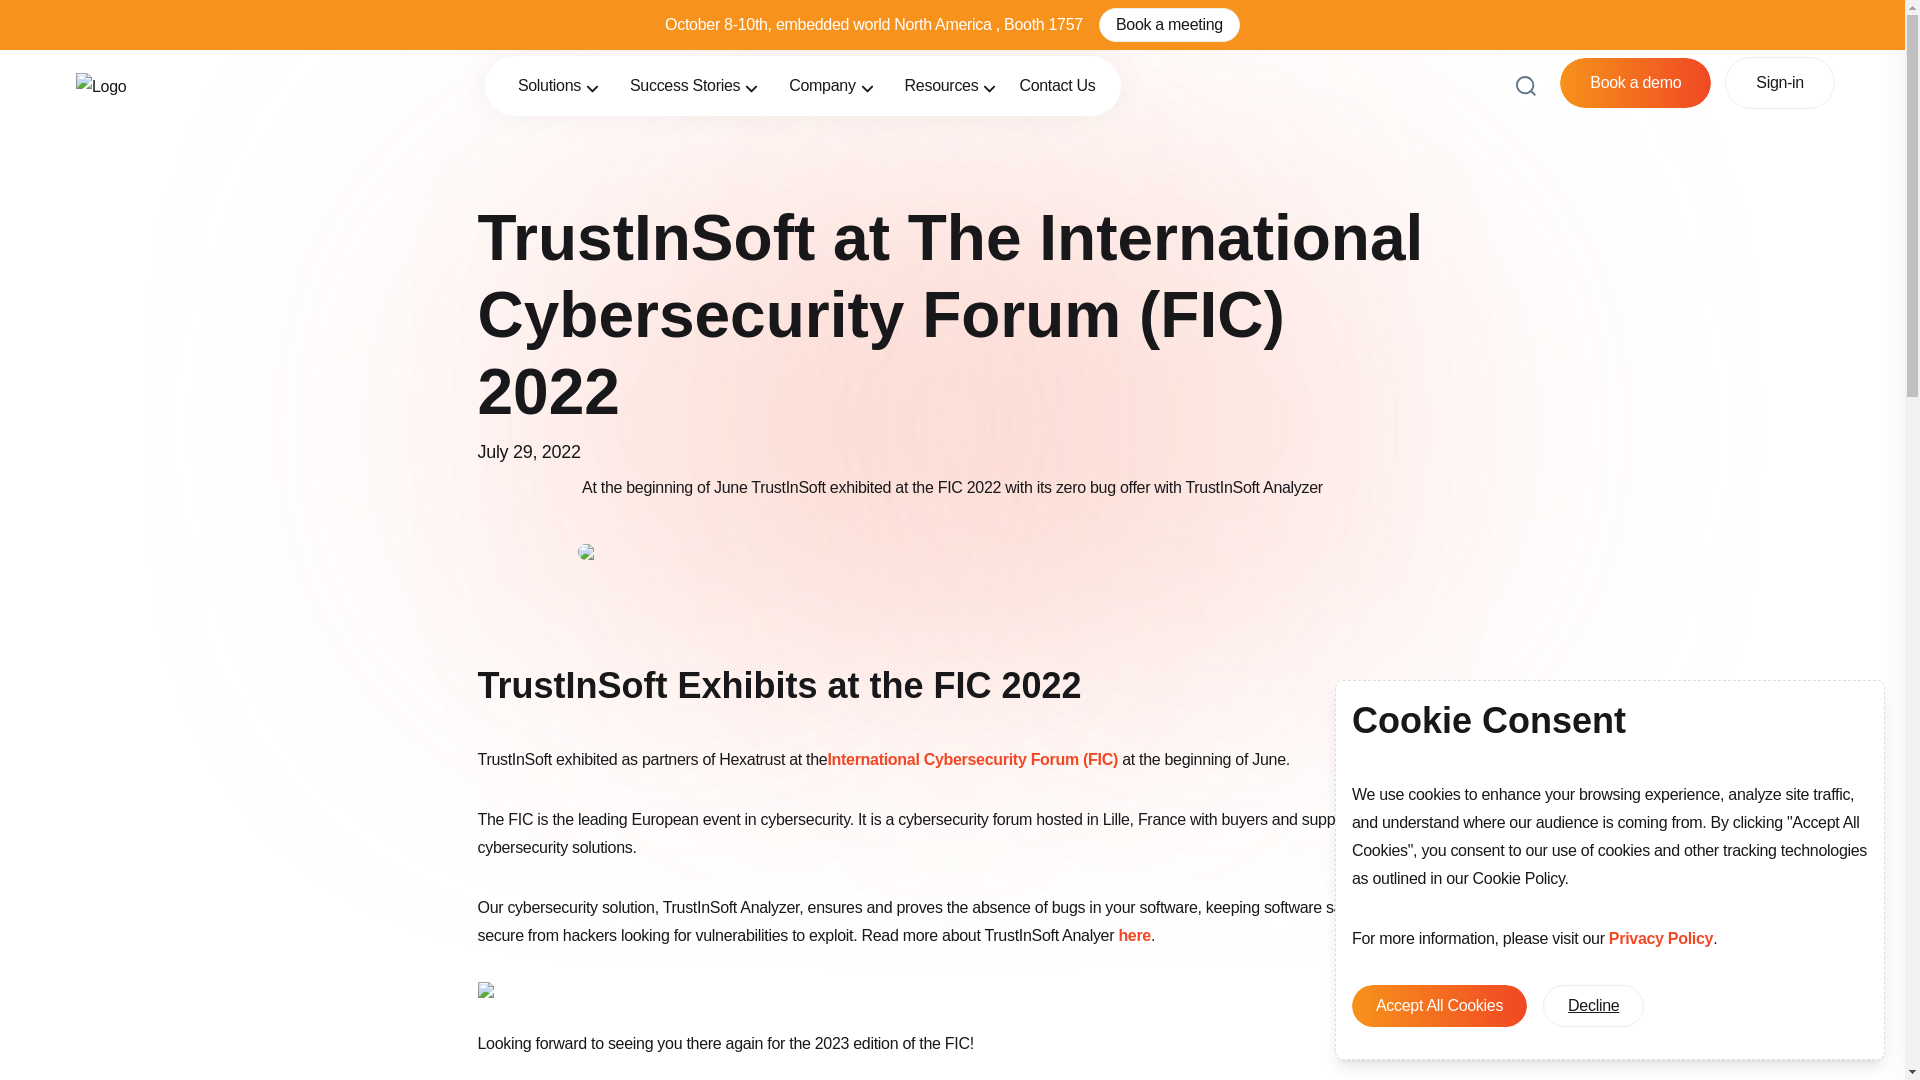  I want to click on Contact Us, so click(1056, 86).